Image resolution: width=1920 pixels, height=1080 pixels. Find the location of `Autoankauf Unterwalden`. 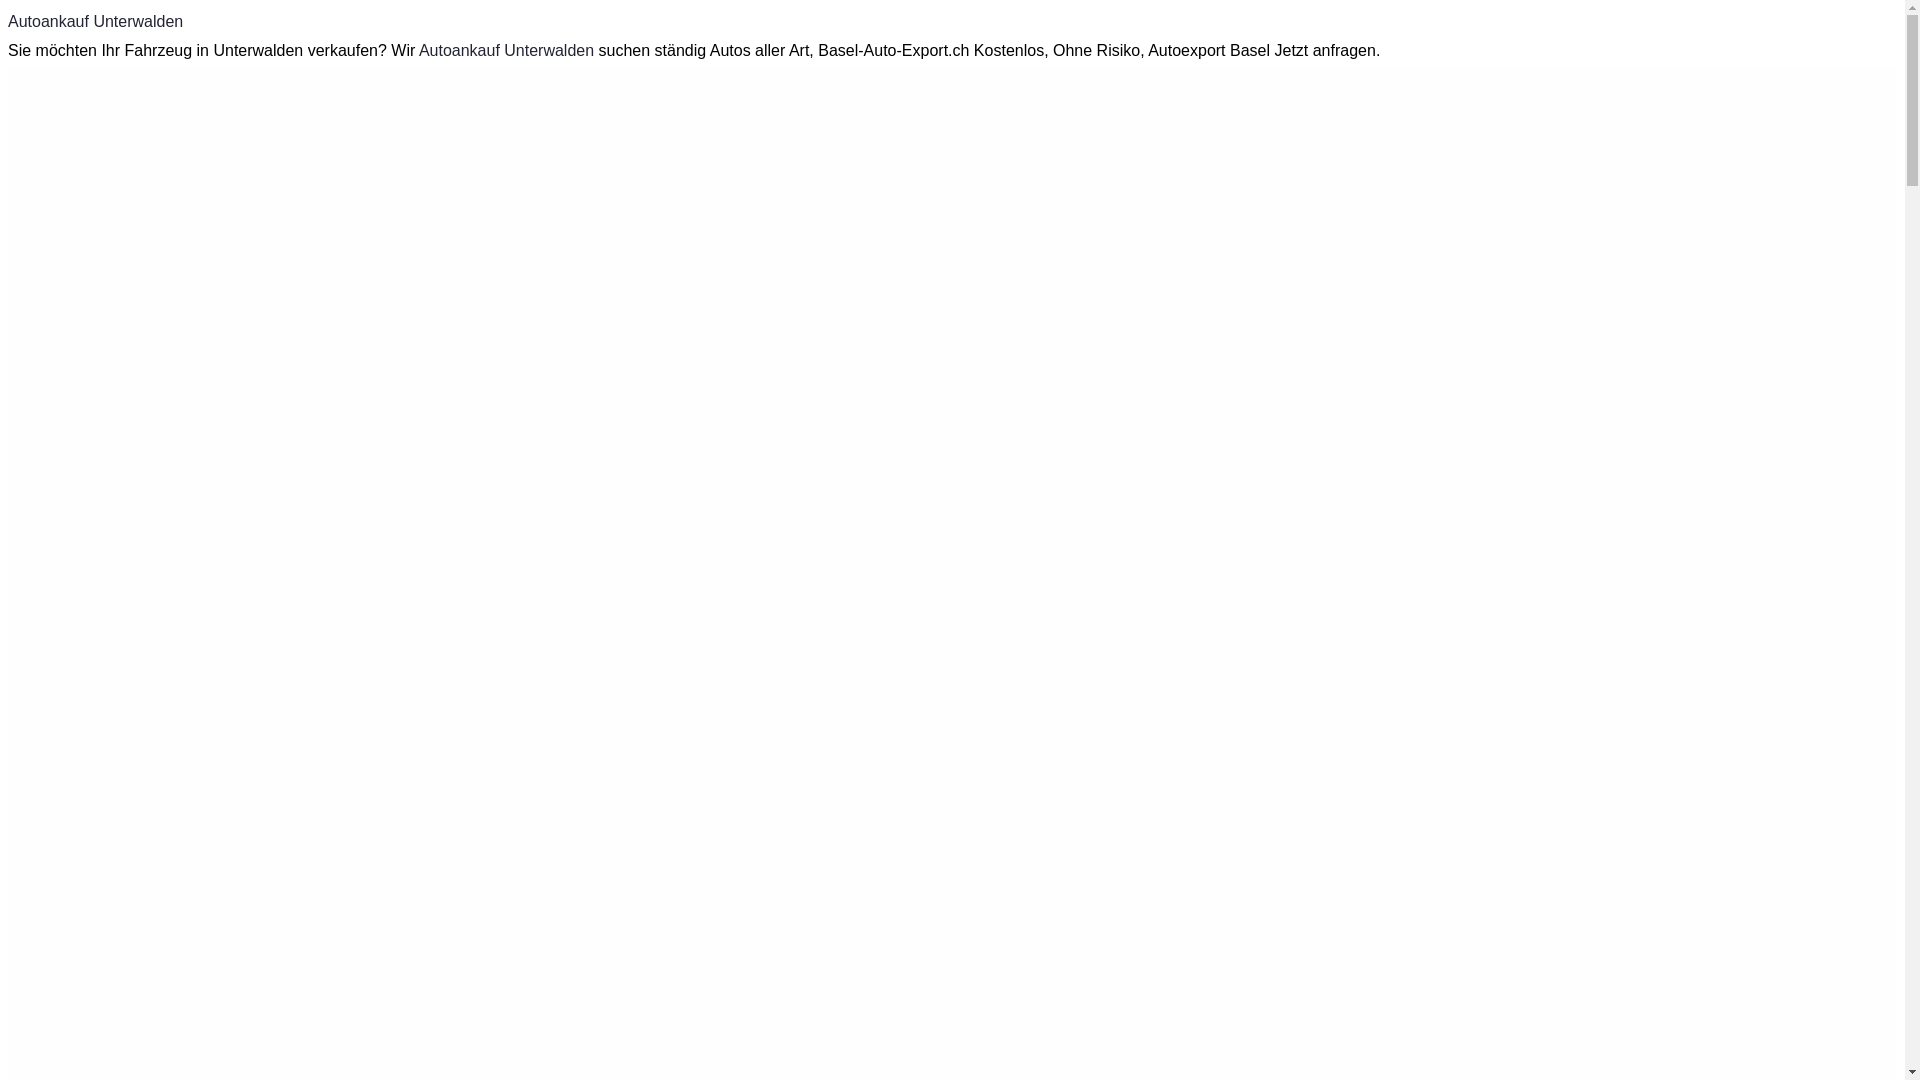

Autoankauf Unterwalden is located at coordinates (96, 22).